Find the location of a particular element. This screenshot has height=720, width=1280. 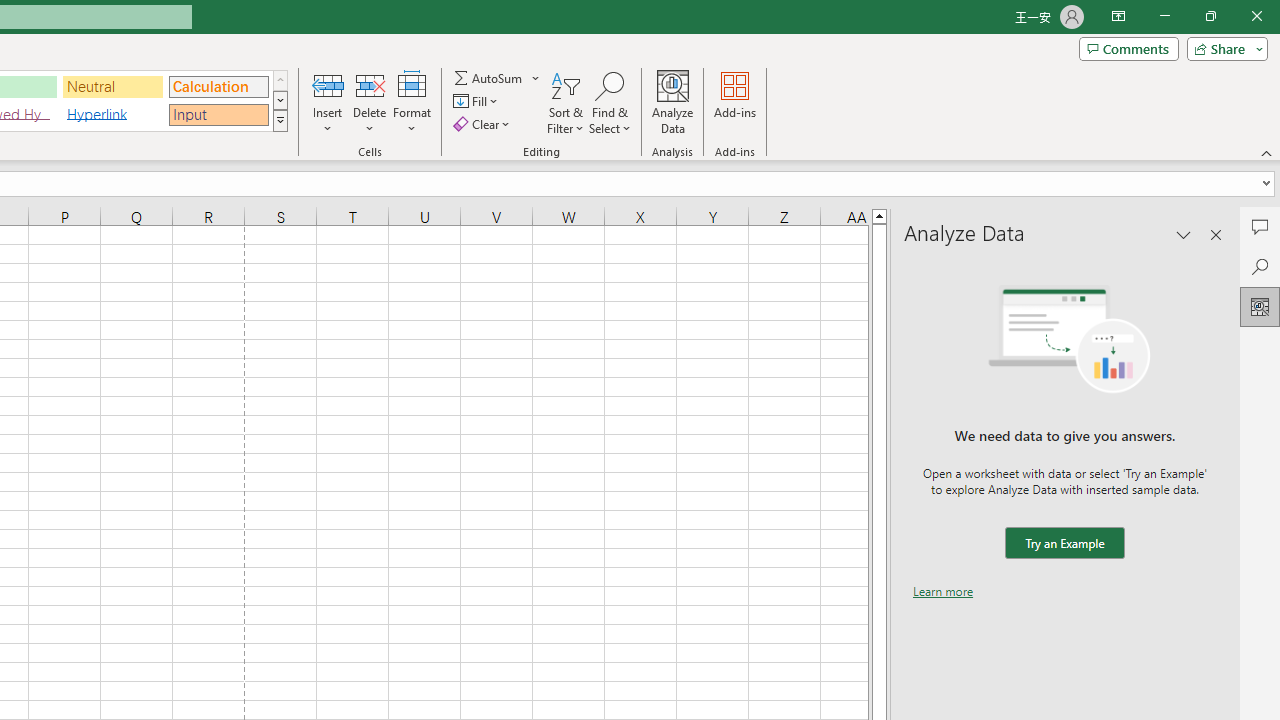

Fill is located at coordinates (478, 102).